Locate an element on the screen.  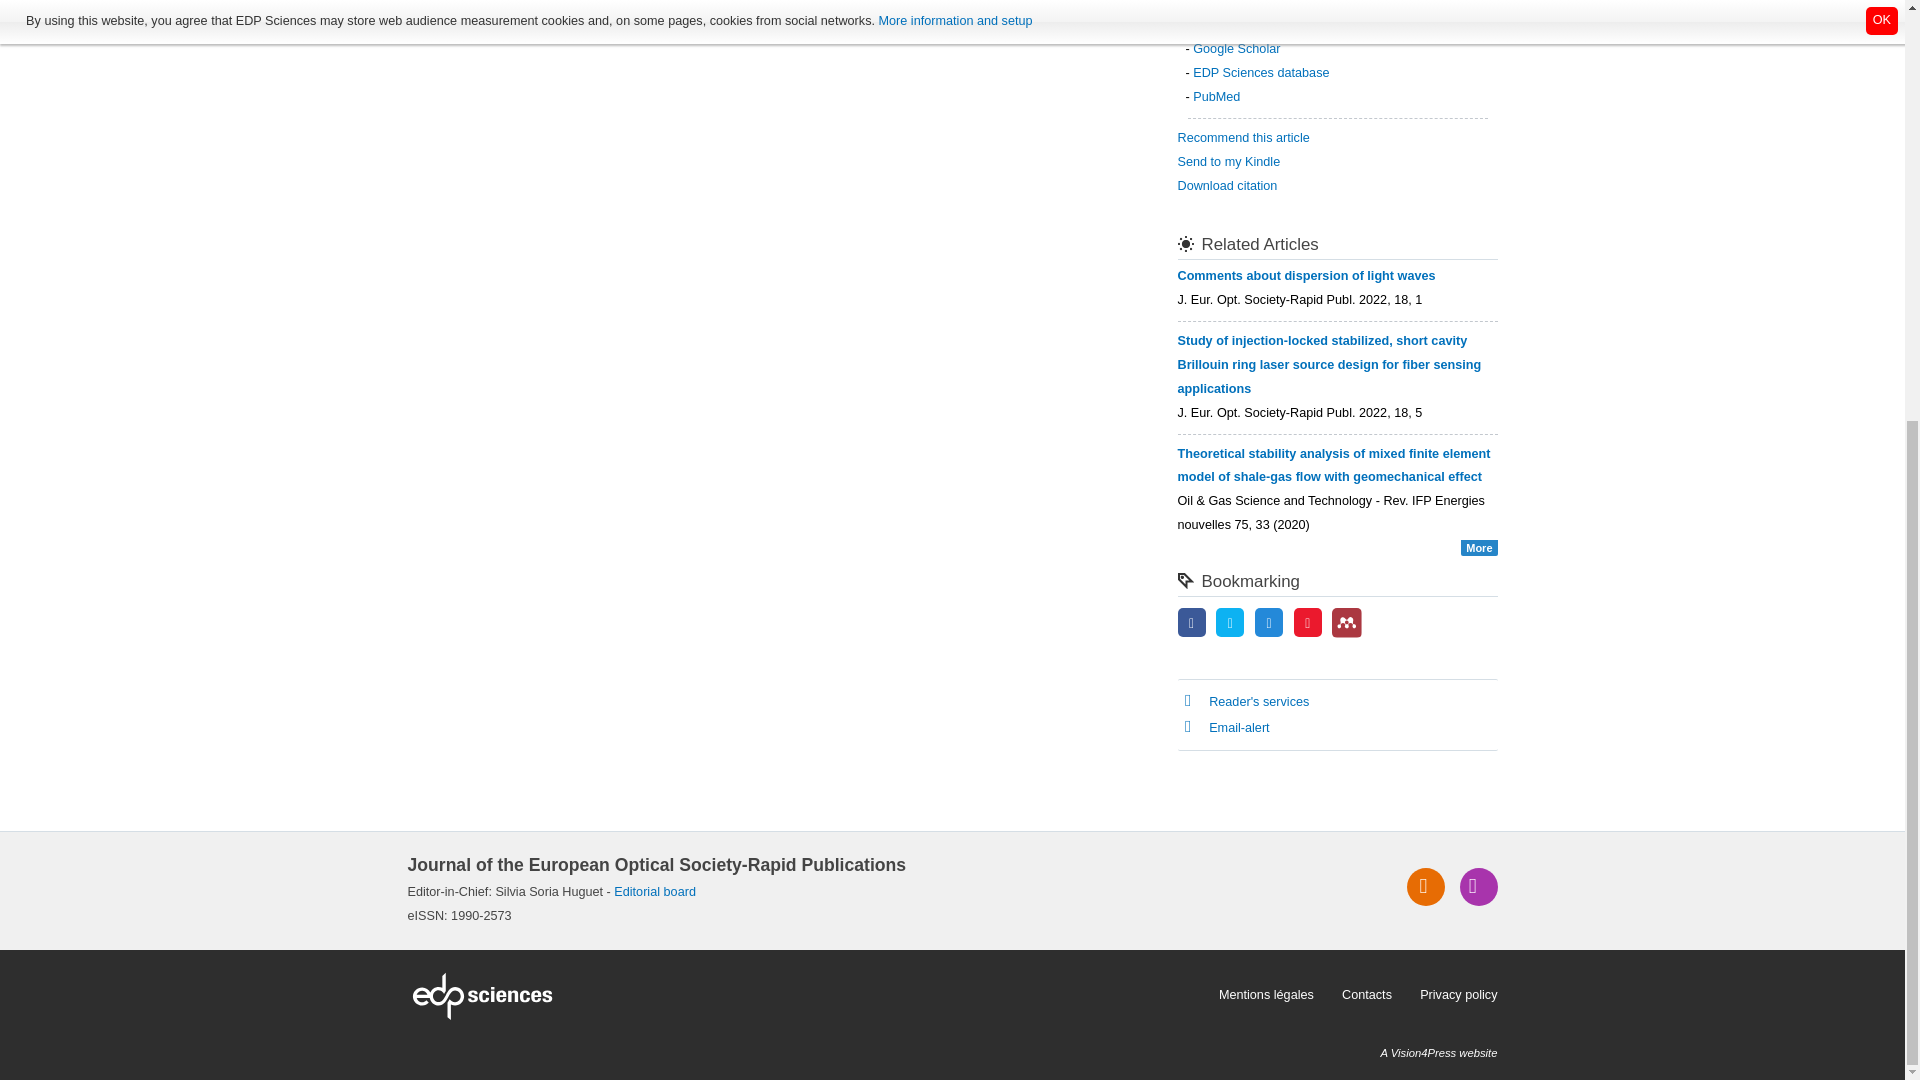
Mendeley is located at coordinates (1346, 622).